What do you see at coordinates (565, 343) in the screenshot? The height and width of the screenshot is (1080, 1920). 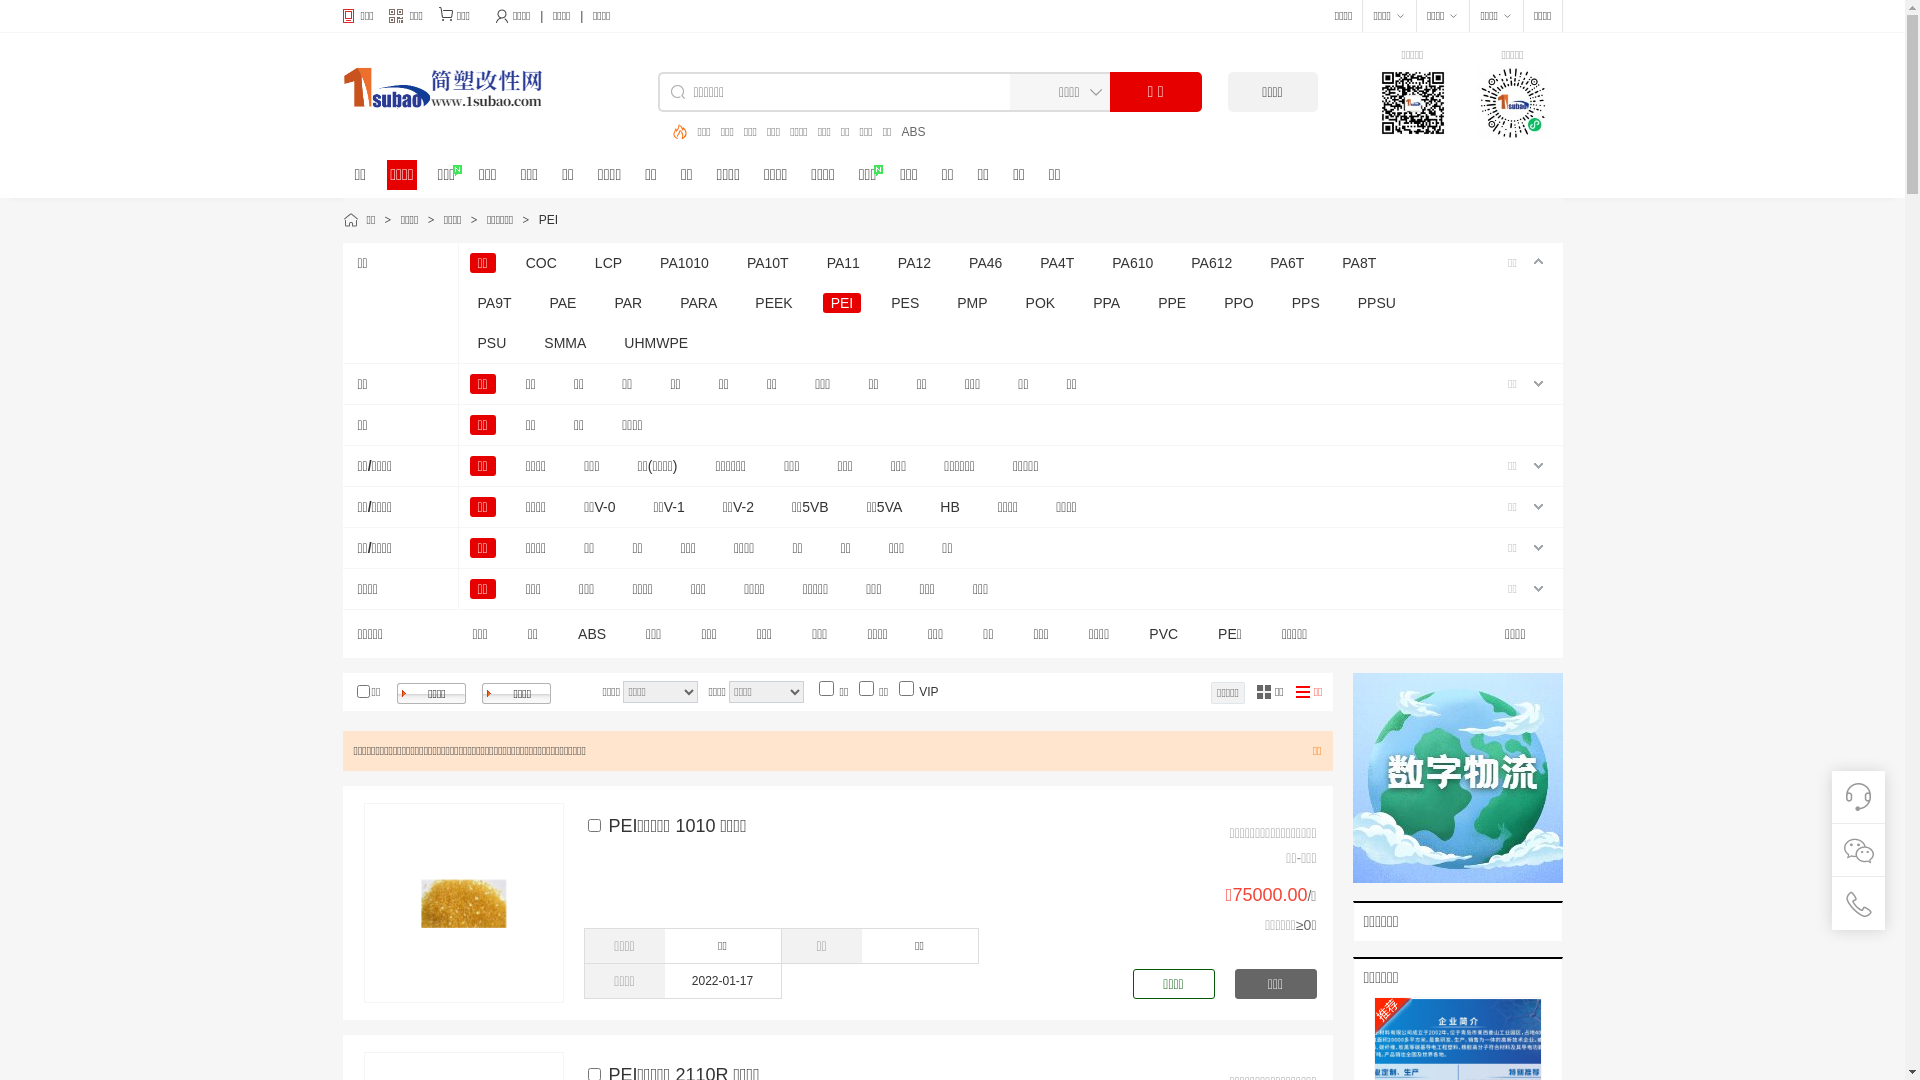 I see `SMMA` at bounding box center [565, 343].